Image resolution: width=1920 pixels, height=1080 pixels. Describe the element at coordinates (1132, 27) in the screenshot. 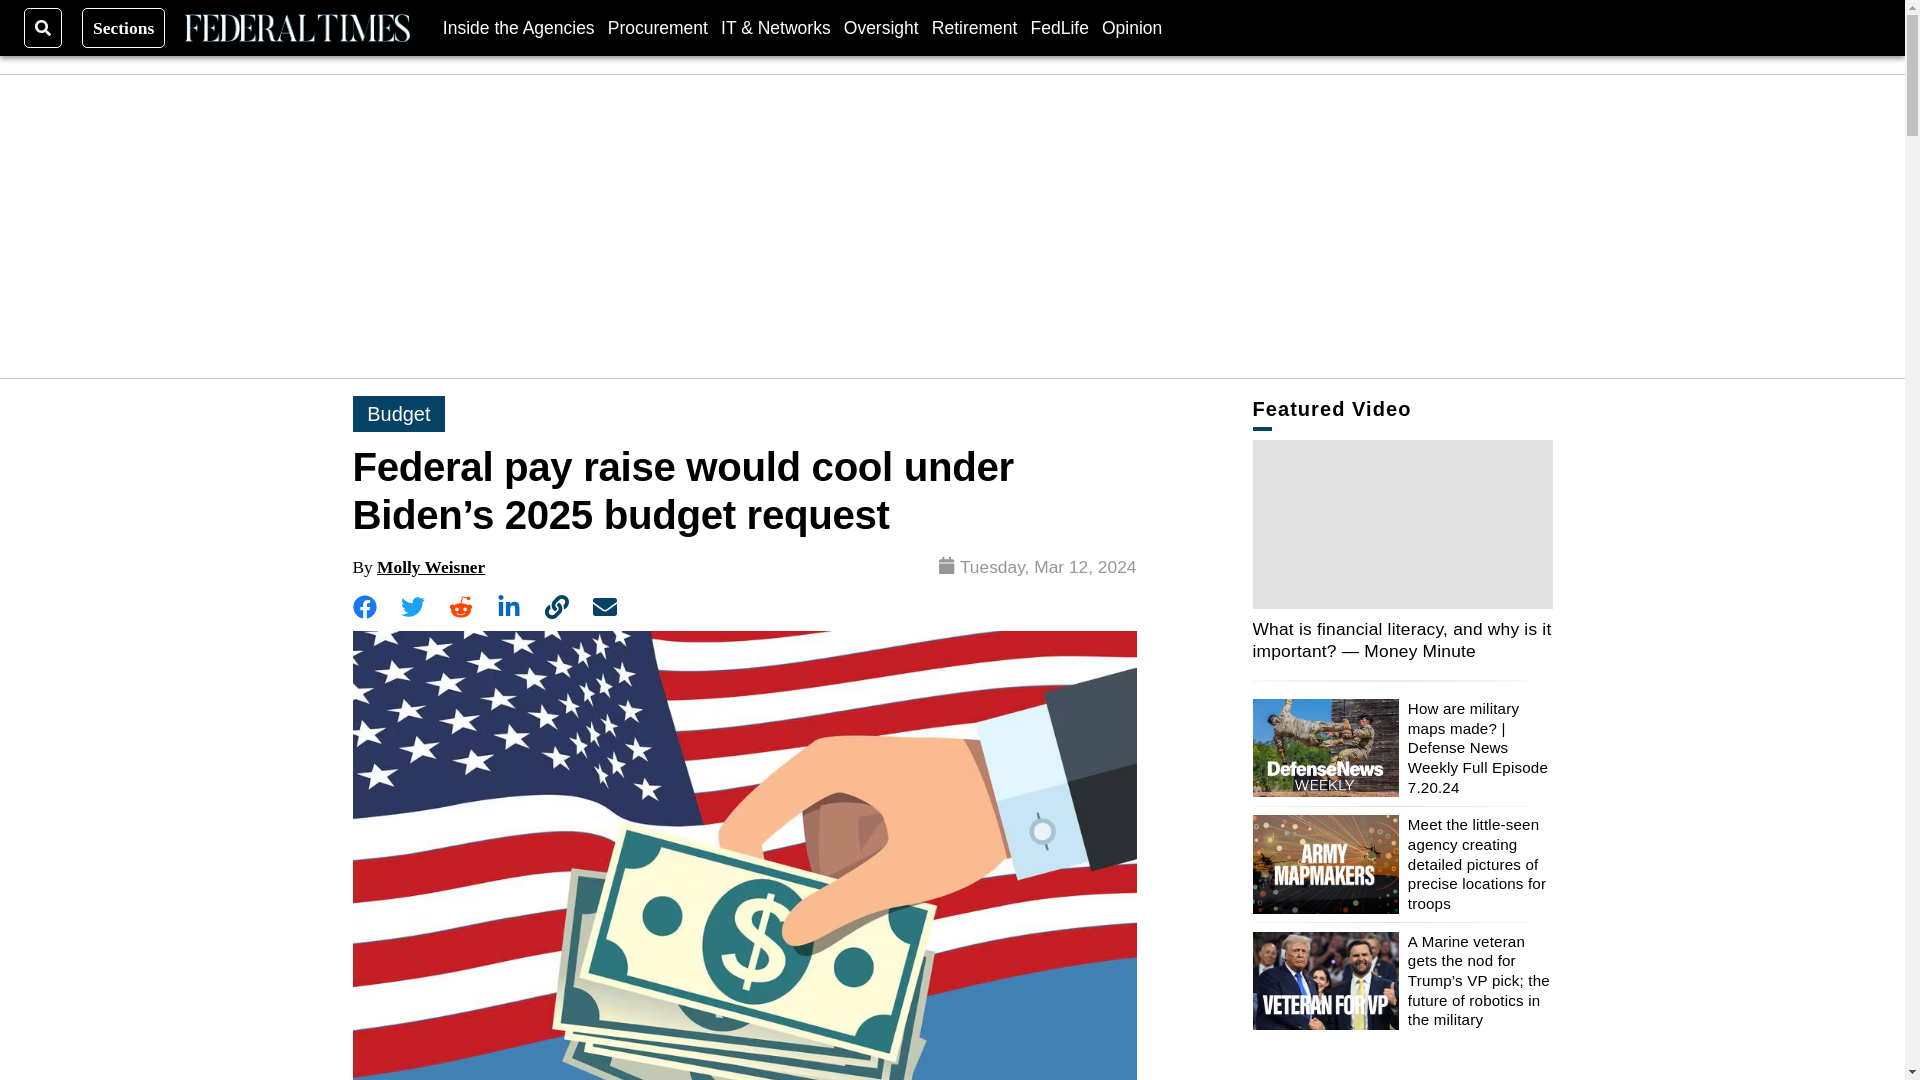

I see `Opinion` at that location.